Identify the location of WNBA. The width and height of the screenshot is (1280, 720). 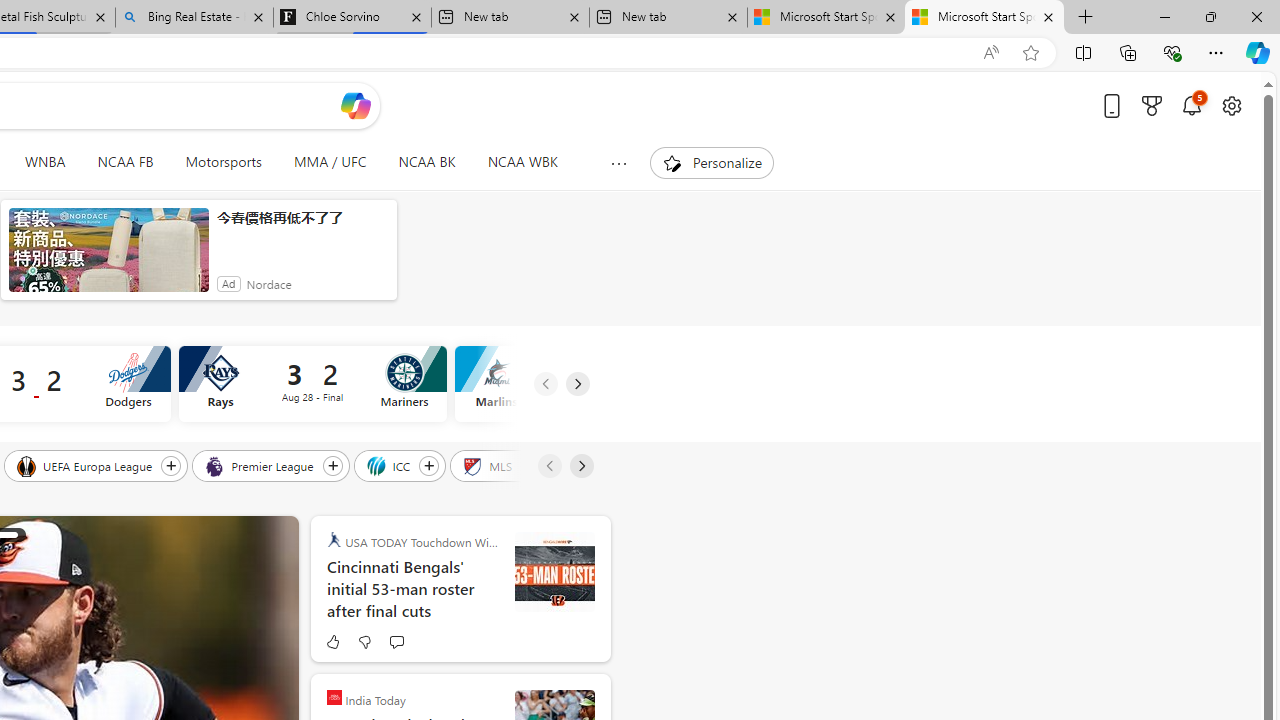
(44, 162).